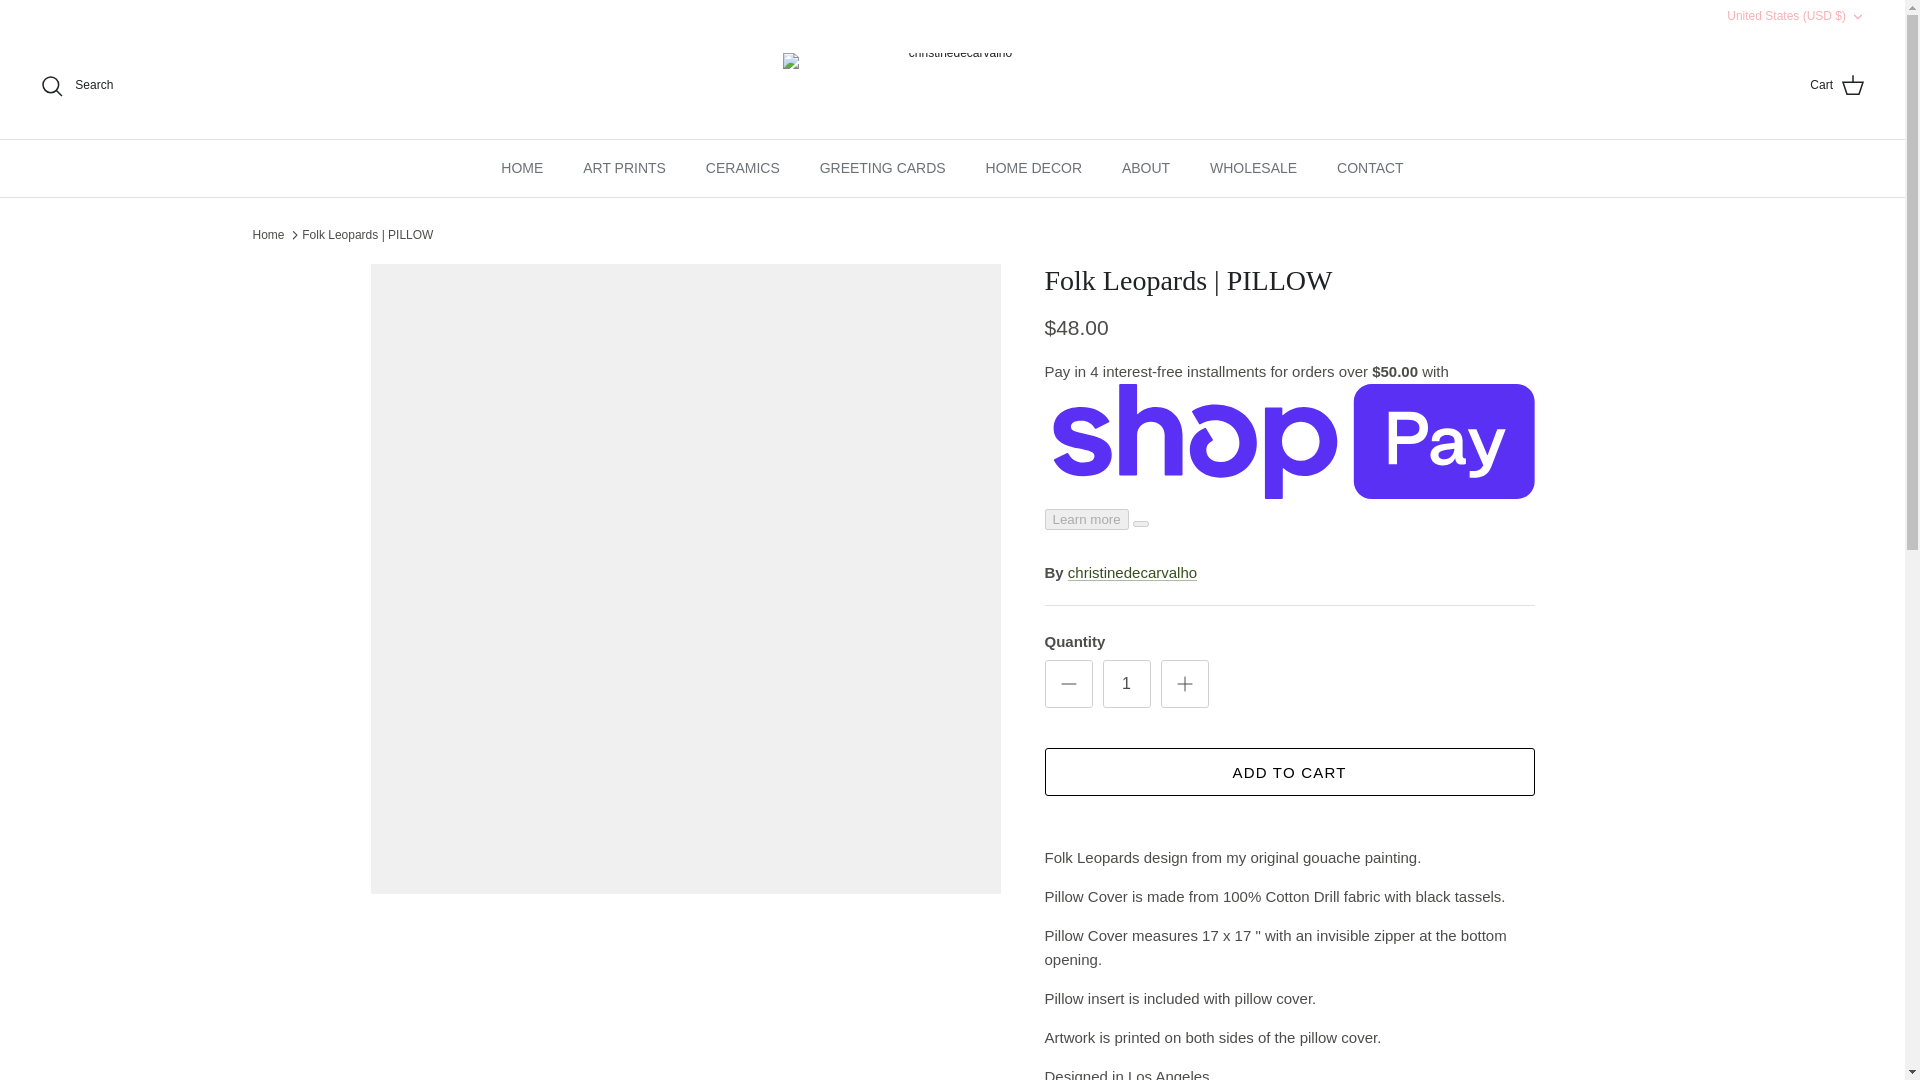  I want to click on 1, so click(1126, 684).